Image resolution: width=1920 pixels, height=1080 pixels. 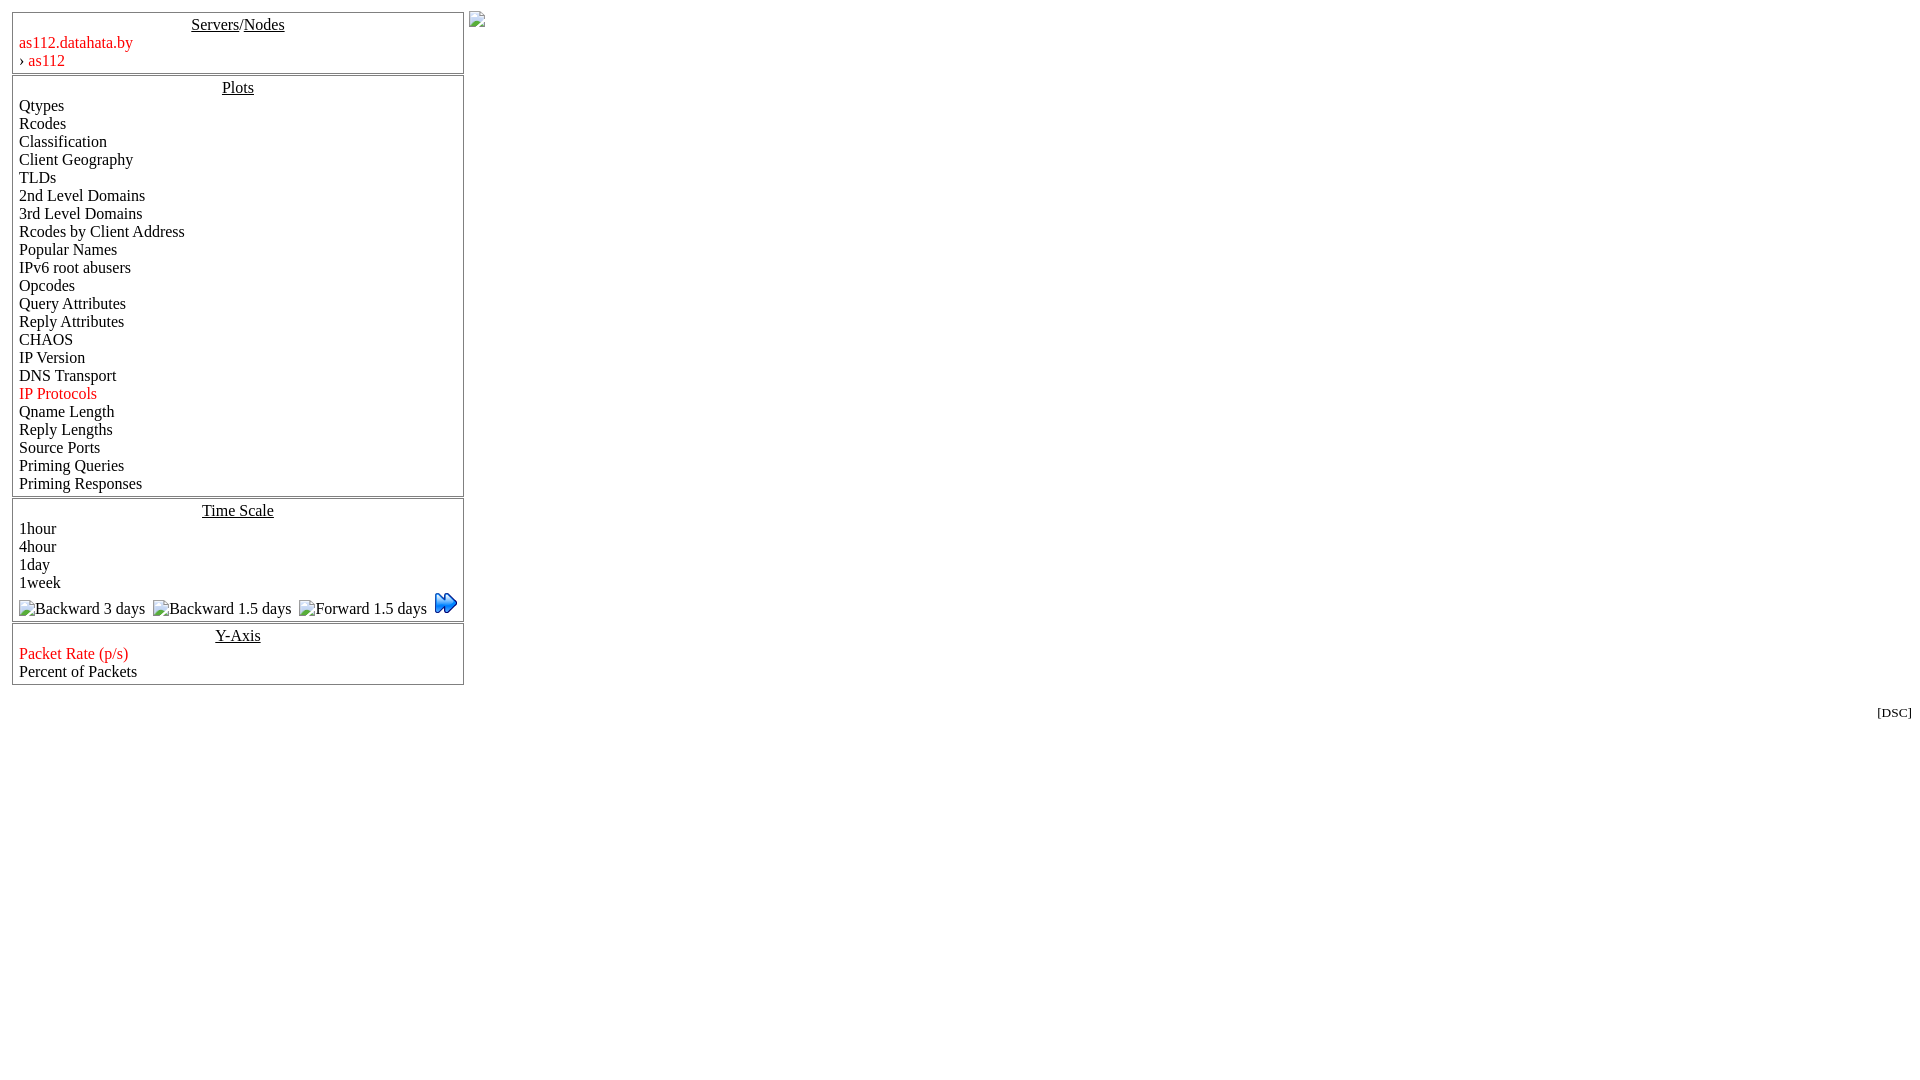 I want to click on 4hour, so click(x=38, y=546).